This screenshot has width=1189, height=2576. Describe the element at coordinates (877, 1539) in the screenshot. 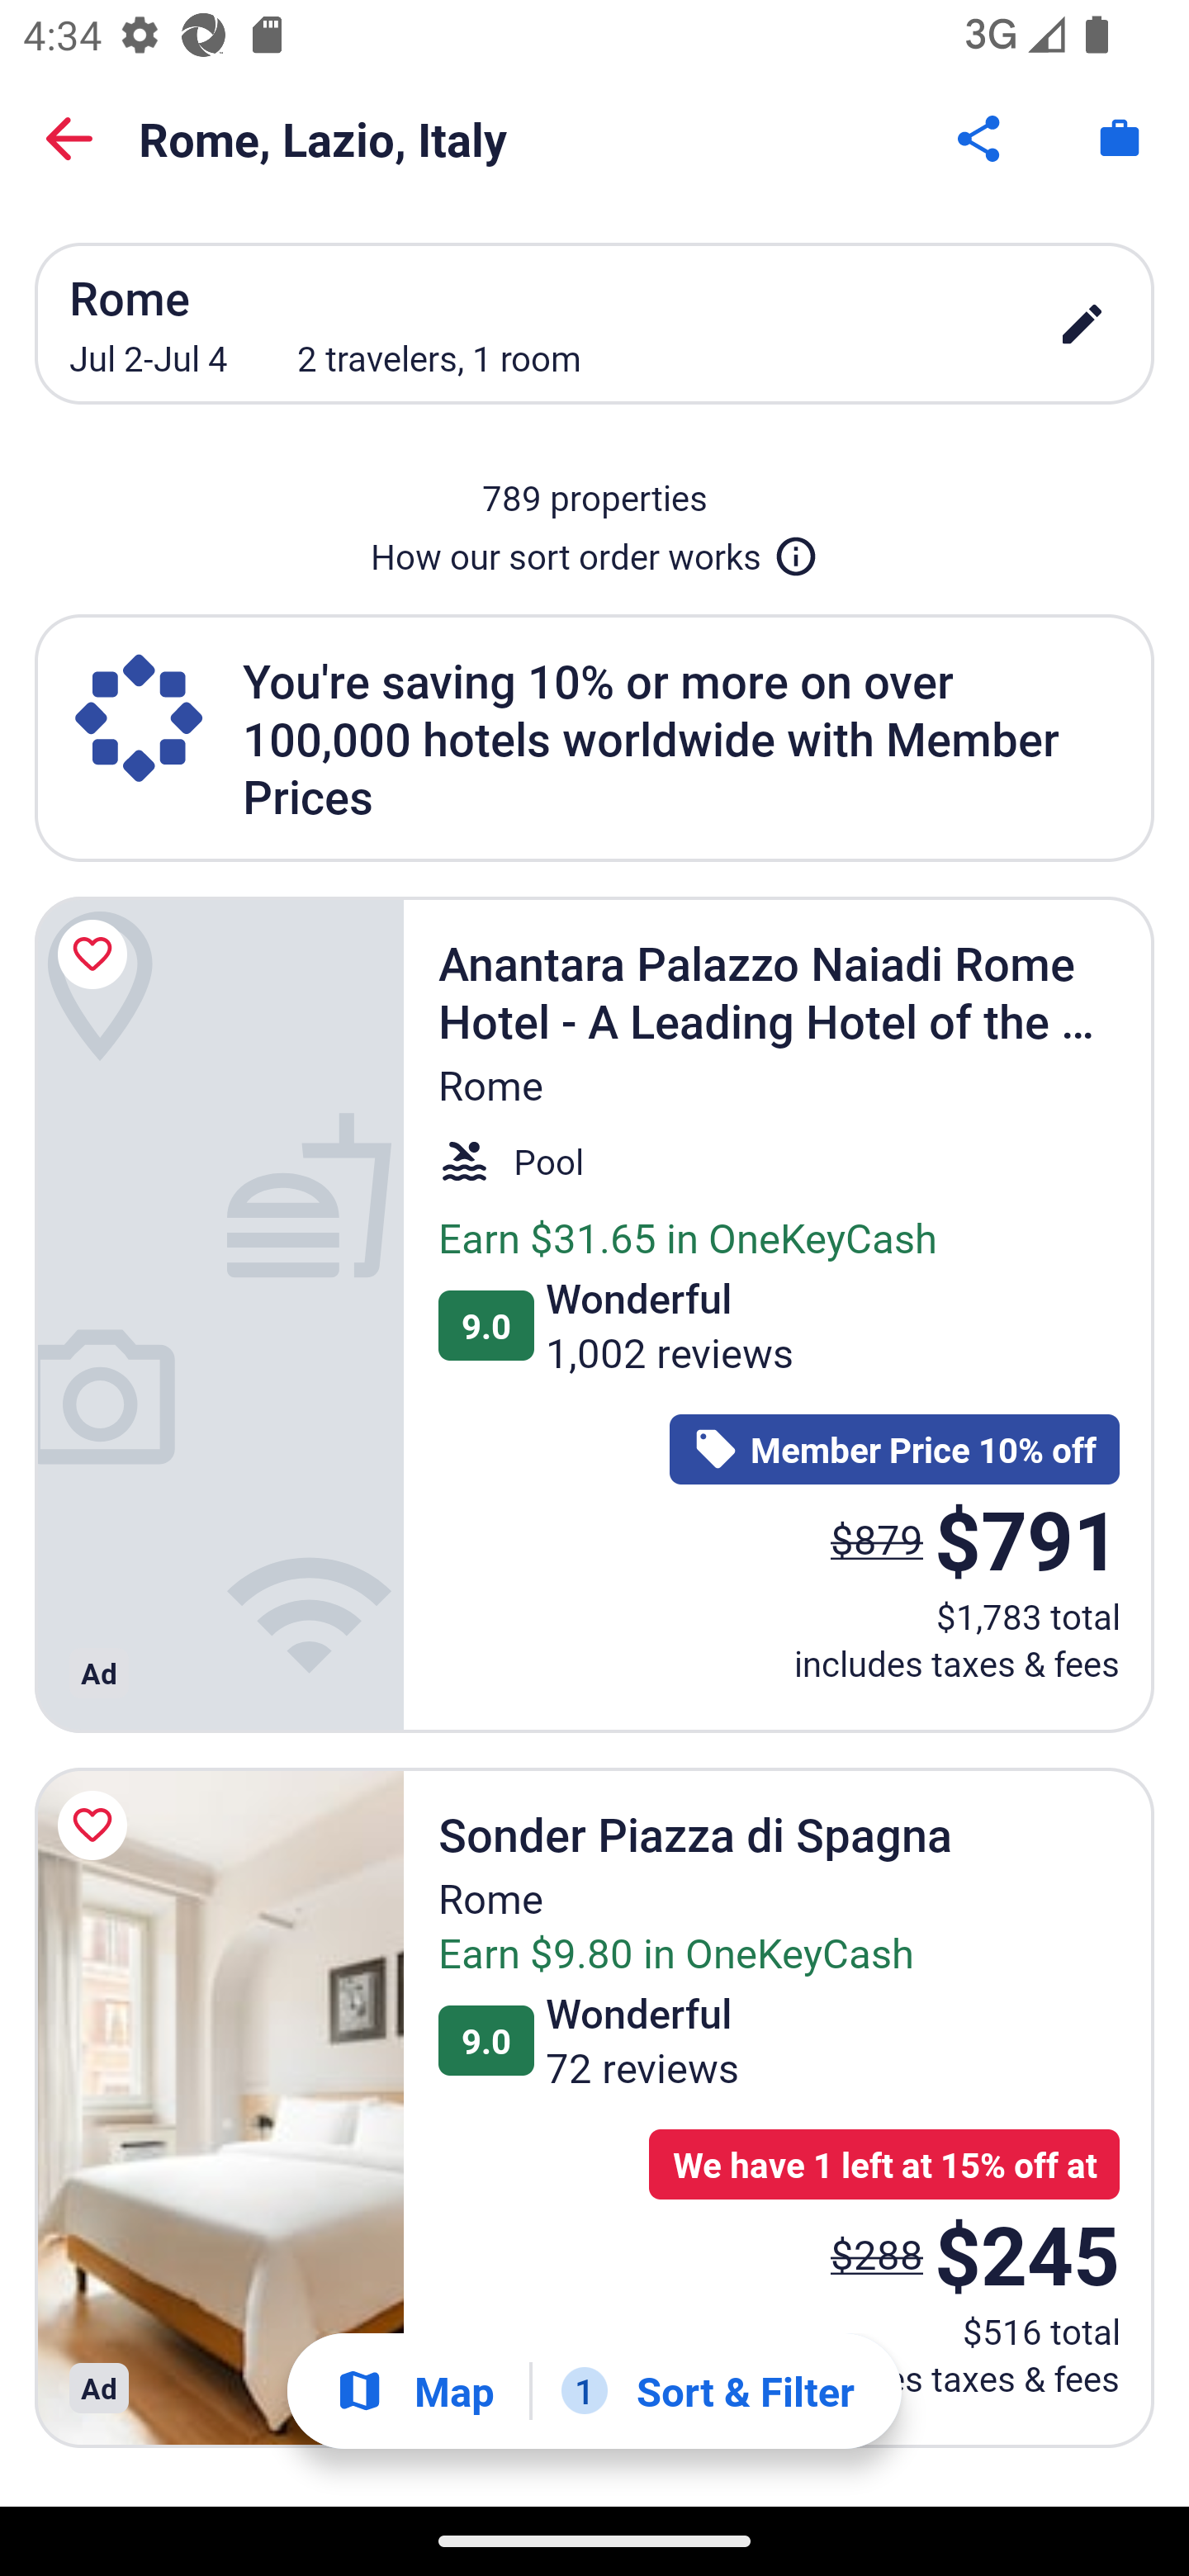

I see `$879 The price was $879` at that location.